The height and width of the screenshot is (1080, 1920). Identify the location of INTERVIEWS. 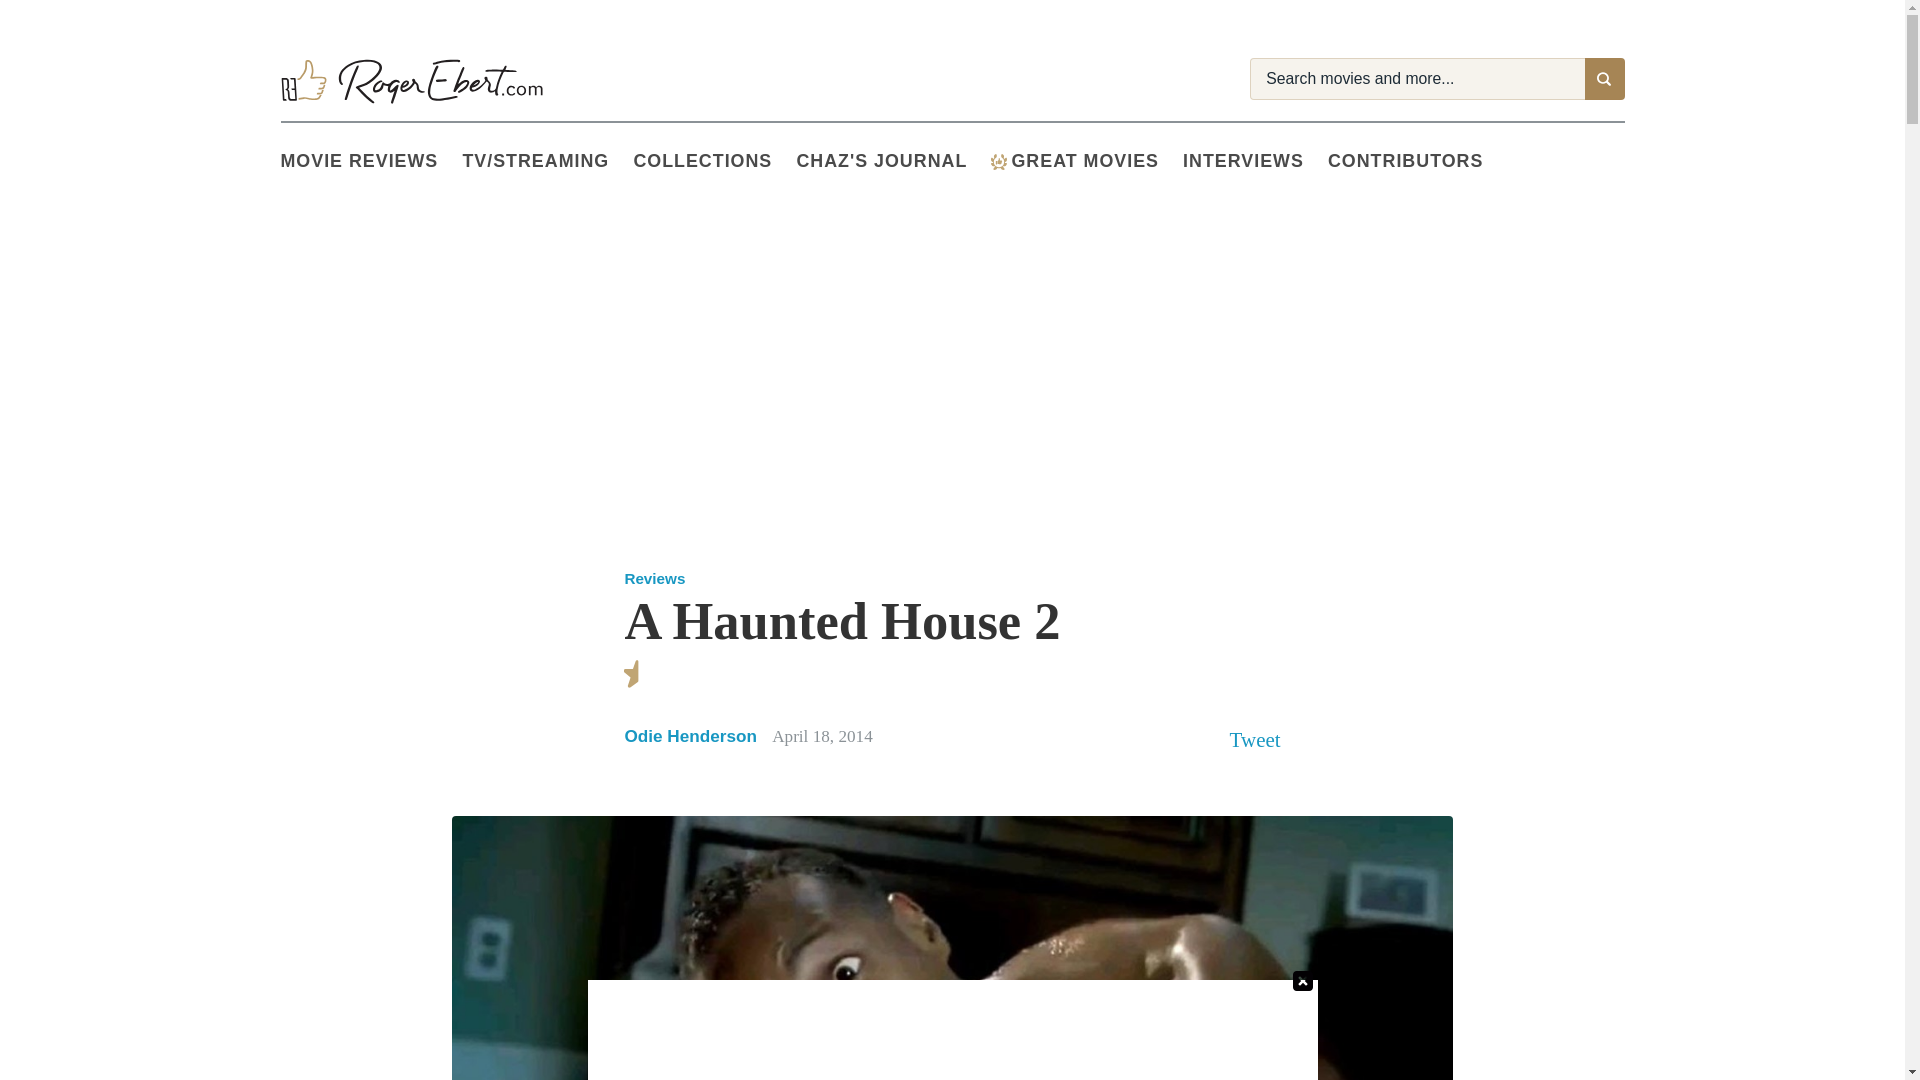
(1255, 162).